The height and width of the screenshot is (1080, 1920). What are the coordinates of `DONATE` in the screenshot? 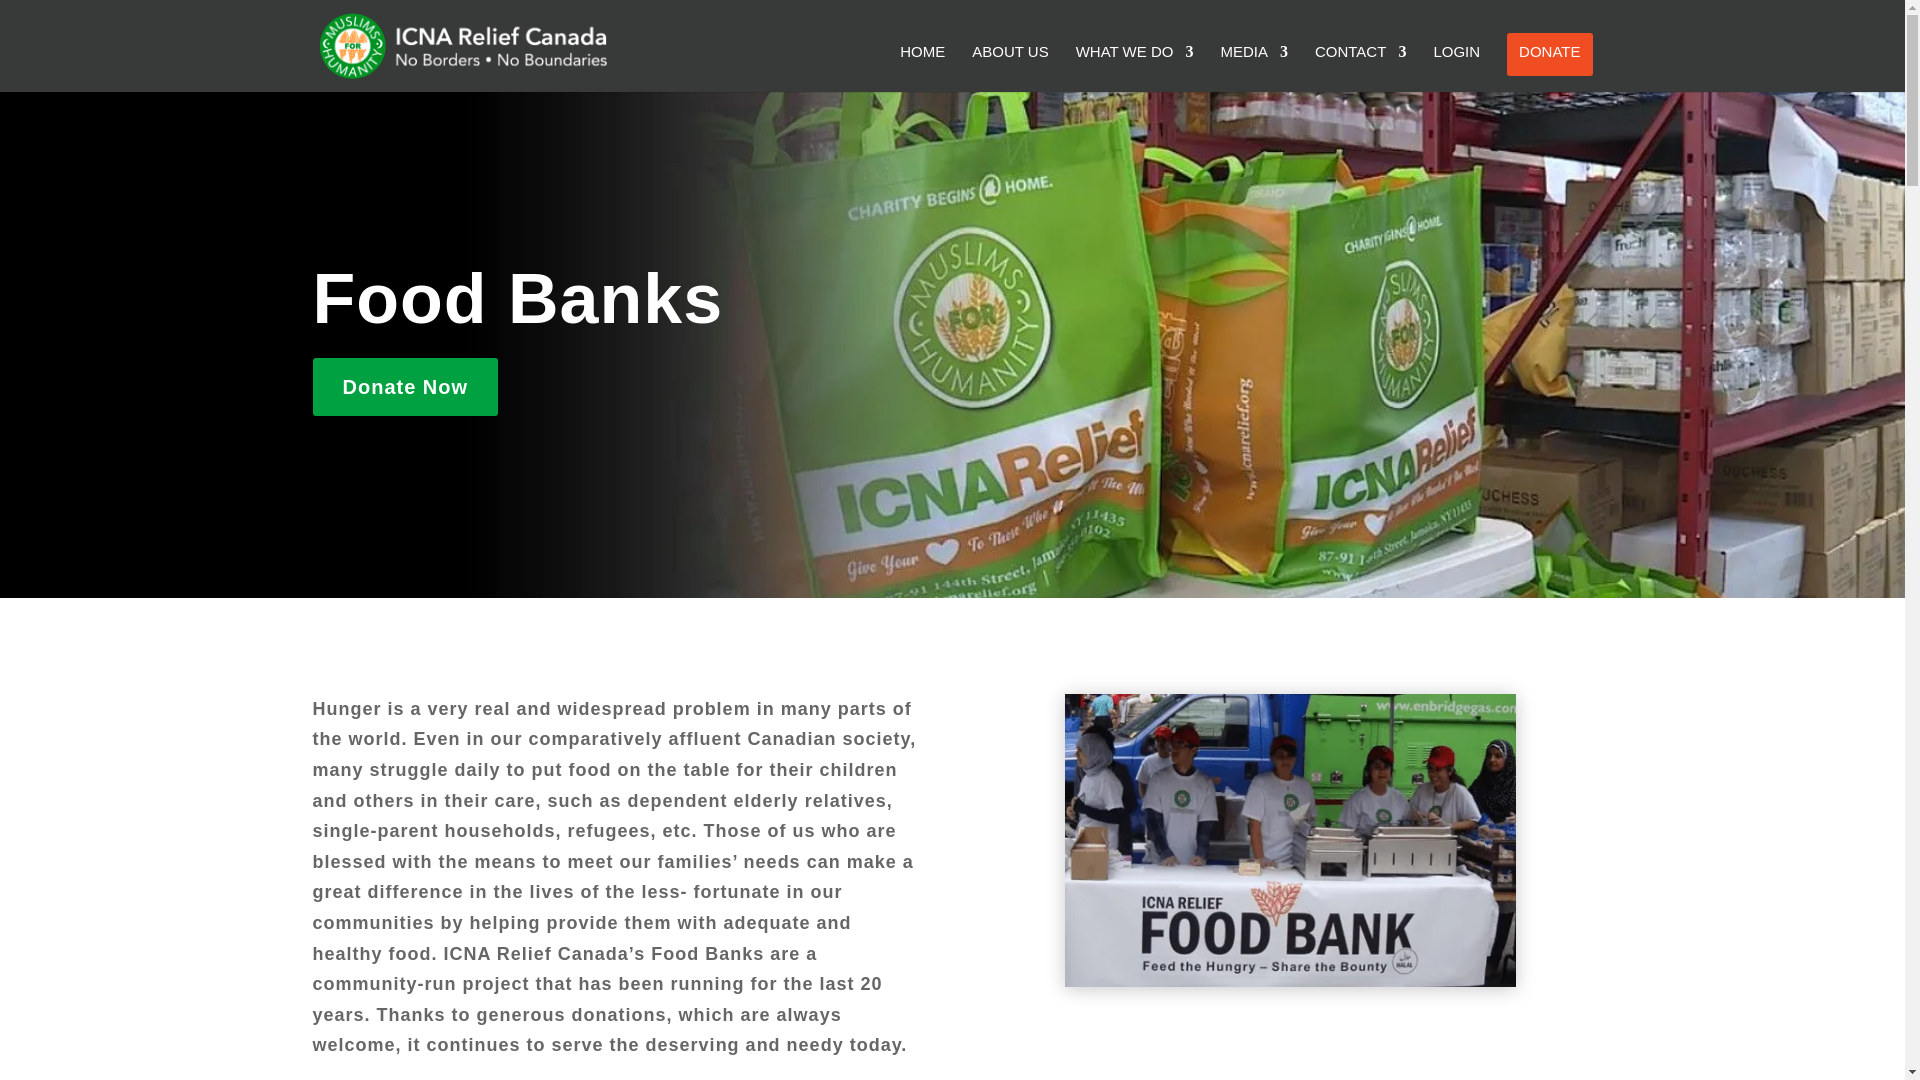 It's located at (1549, 54).